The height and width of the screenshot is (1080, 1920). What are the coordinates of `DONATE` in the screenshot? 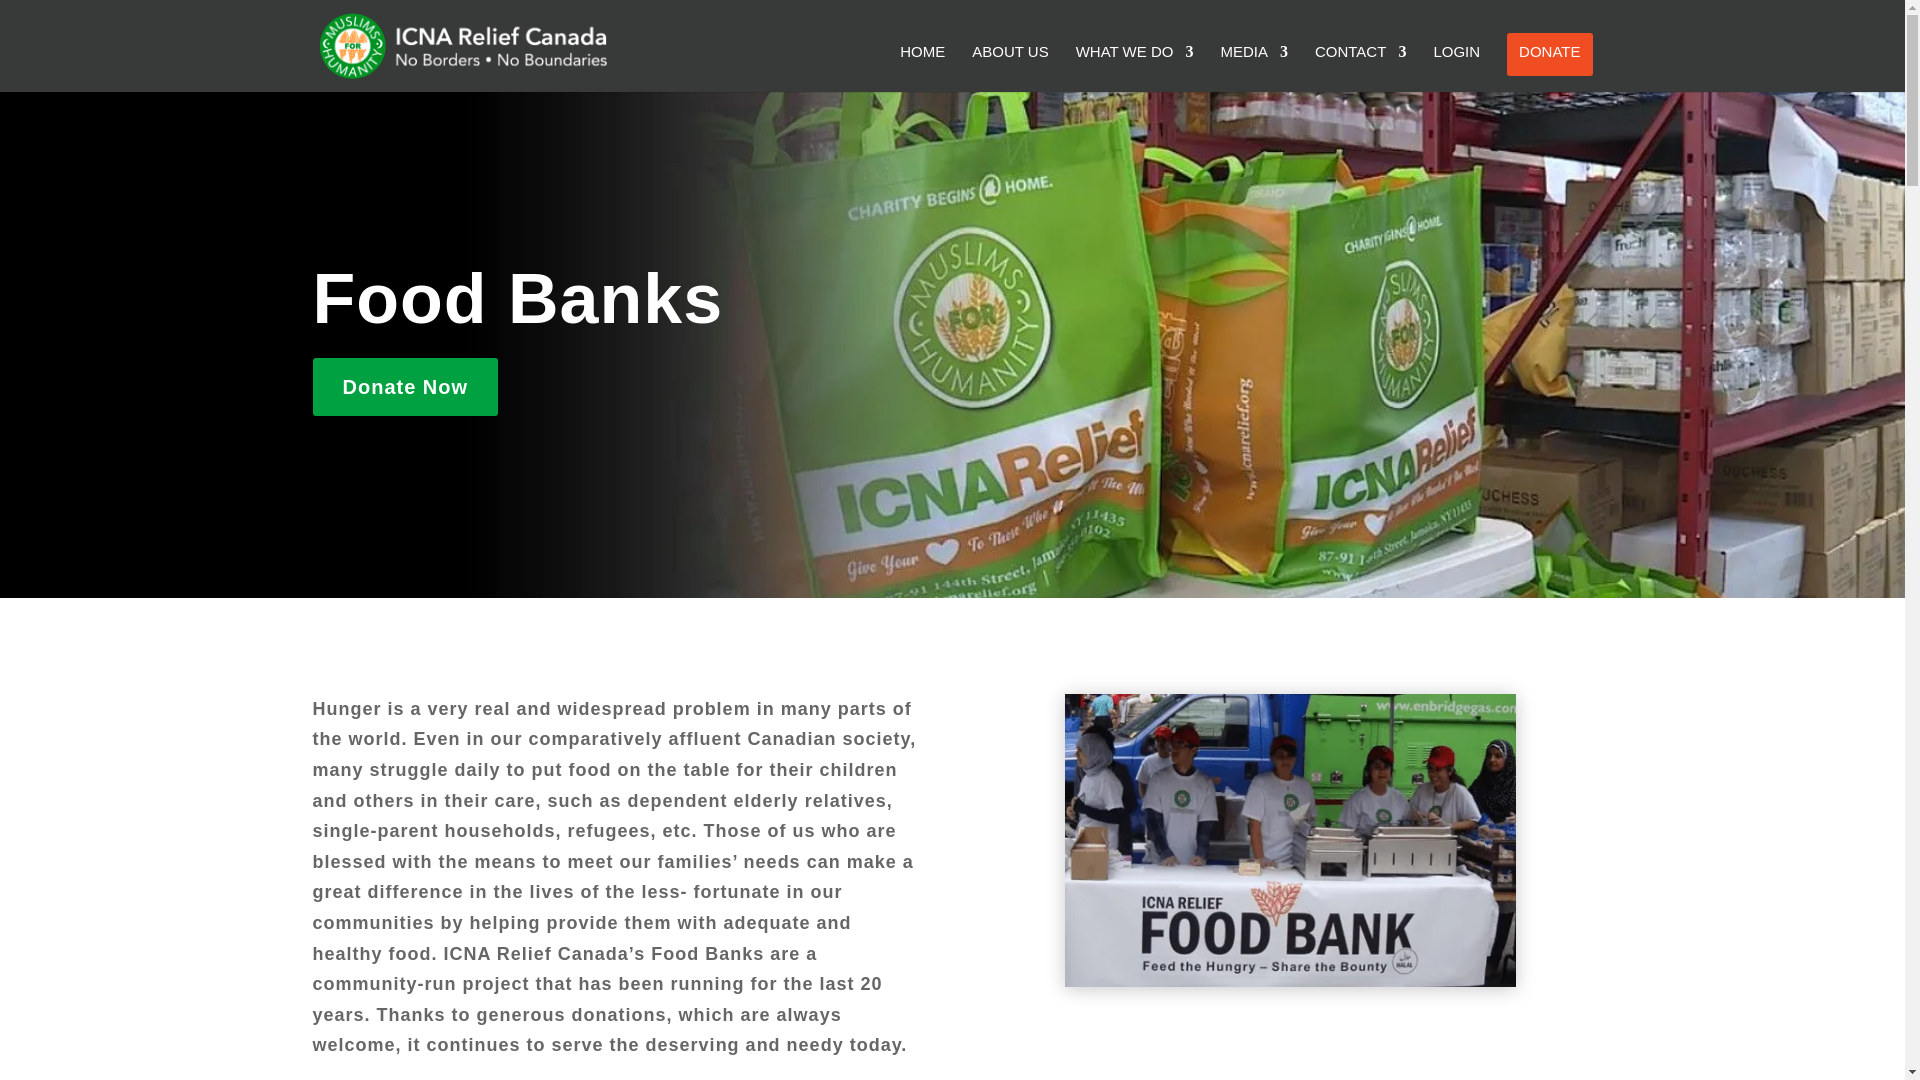 It's located at (1549, 54).